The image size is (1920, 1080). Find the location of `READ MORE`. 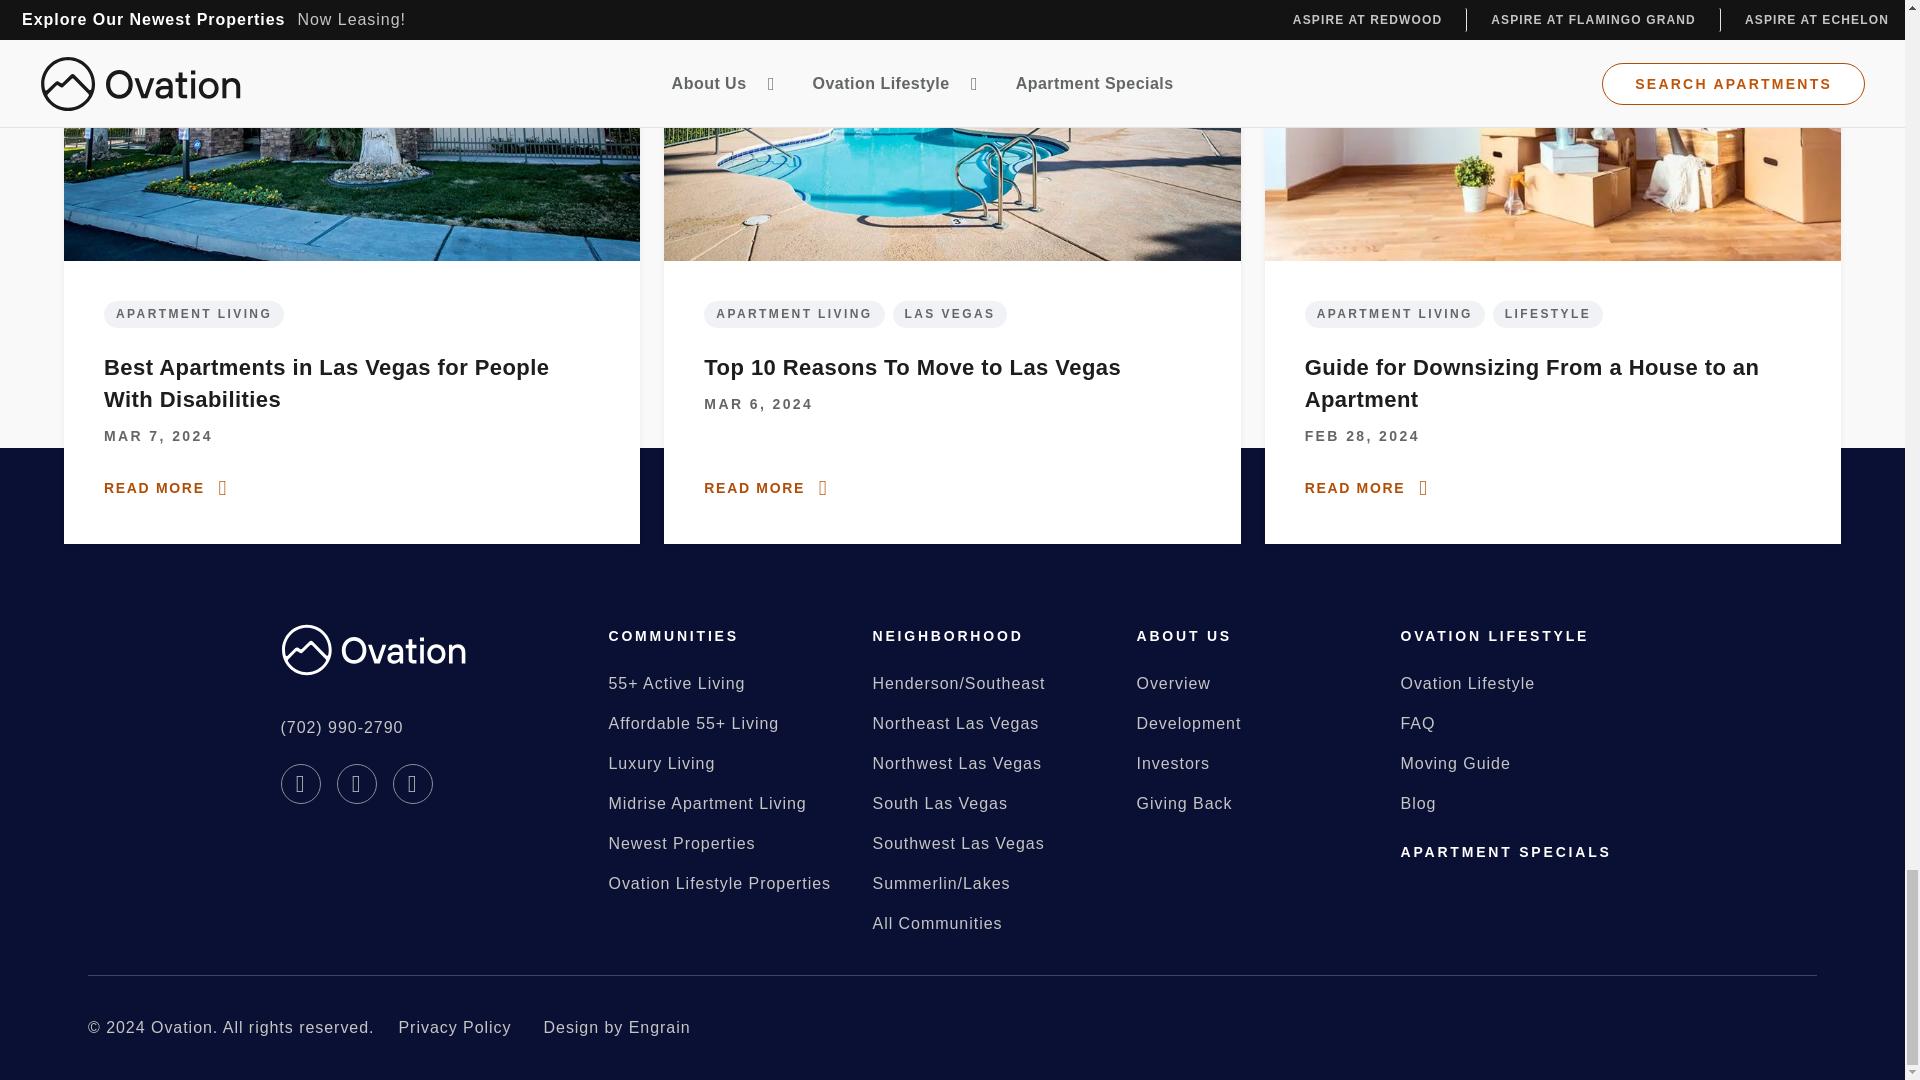

READ MORE is located at coordinates (1370, 488).